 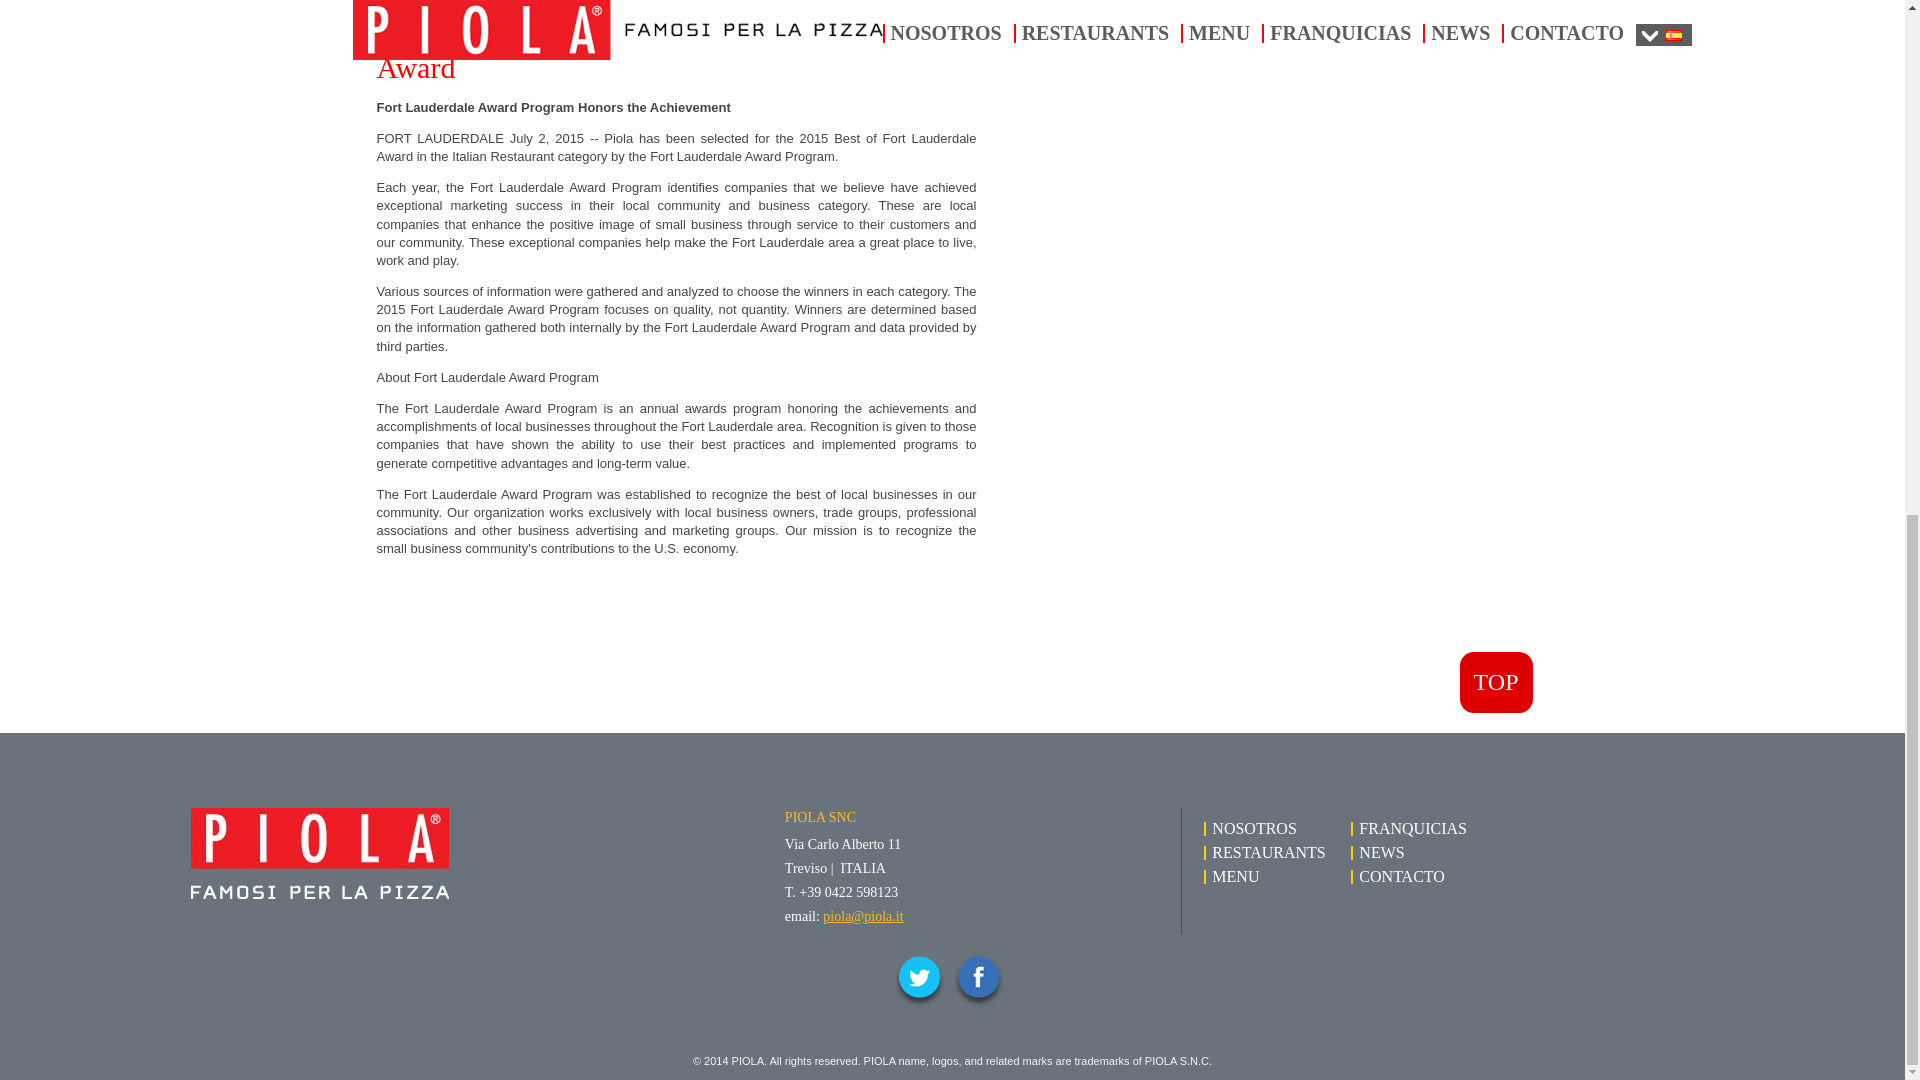 I want to click on TOP, so click(x=1496, y=682).